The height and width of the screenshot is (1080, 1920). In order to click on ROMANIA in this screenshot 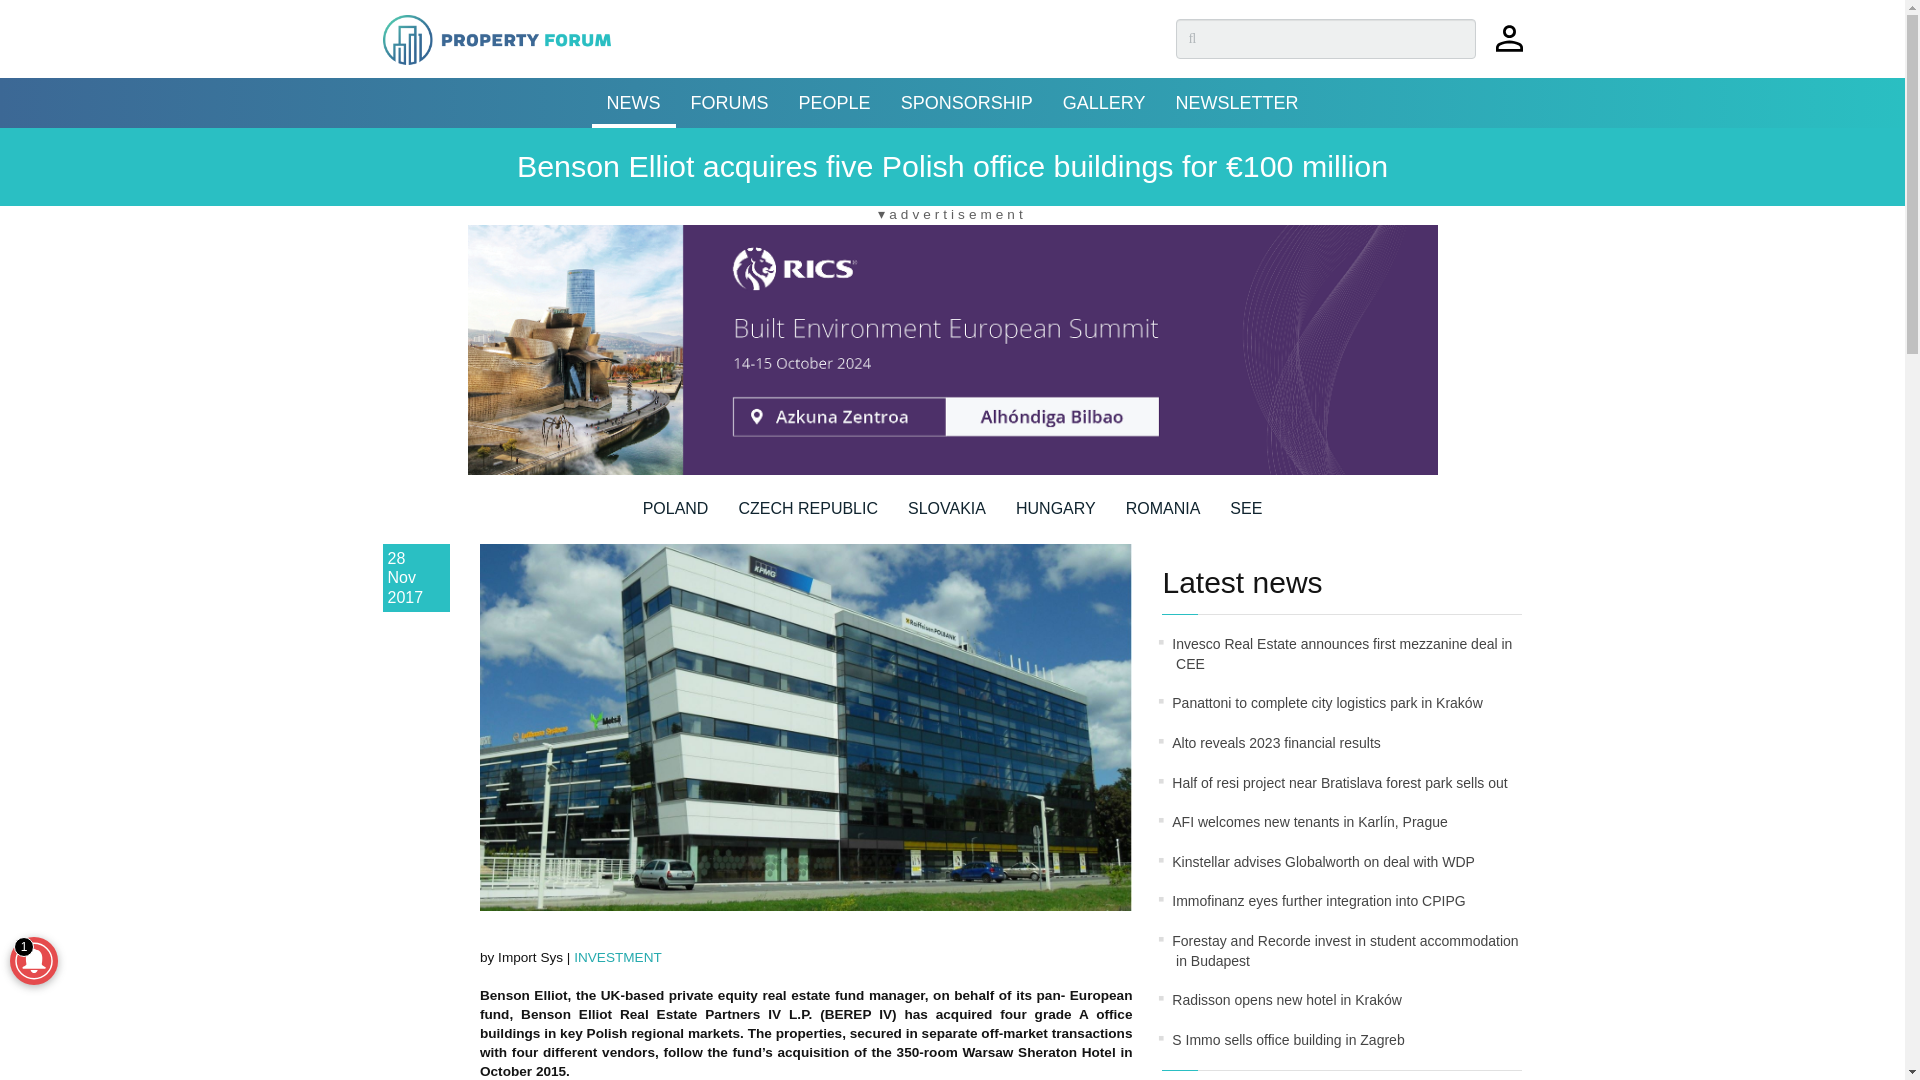, I will do `click(1163, 515)`.